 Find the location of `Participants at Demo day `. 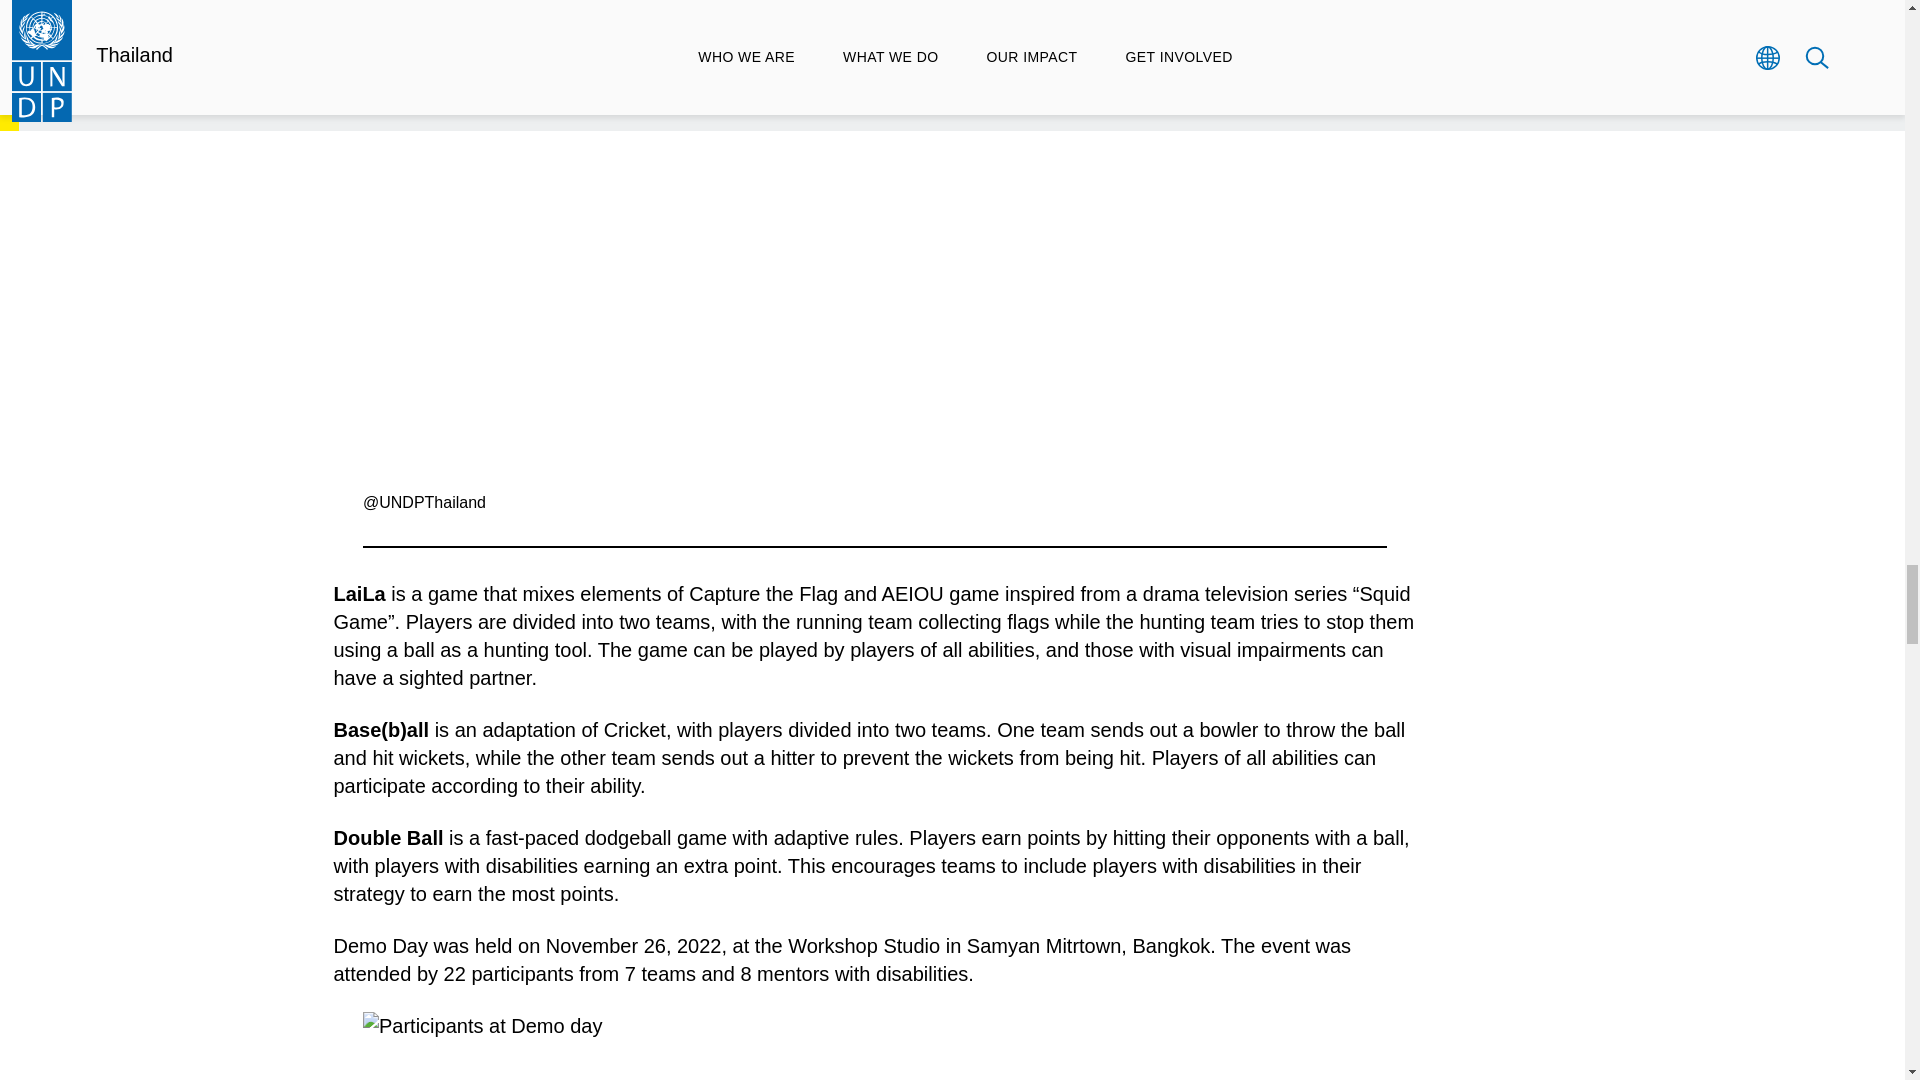

Participants at Demo day  is located at coordinates (874, 1046).